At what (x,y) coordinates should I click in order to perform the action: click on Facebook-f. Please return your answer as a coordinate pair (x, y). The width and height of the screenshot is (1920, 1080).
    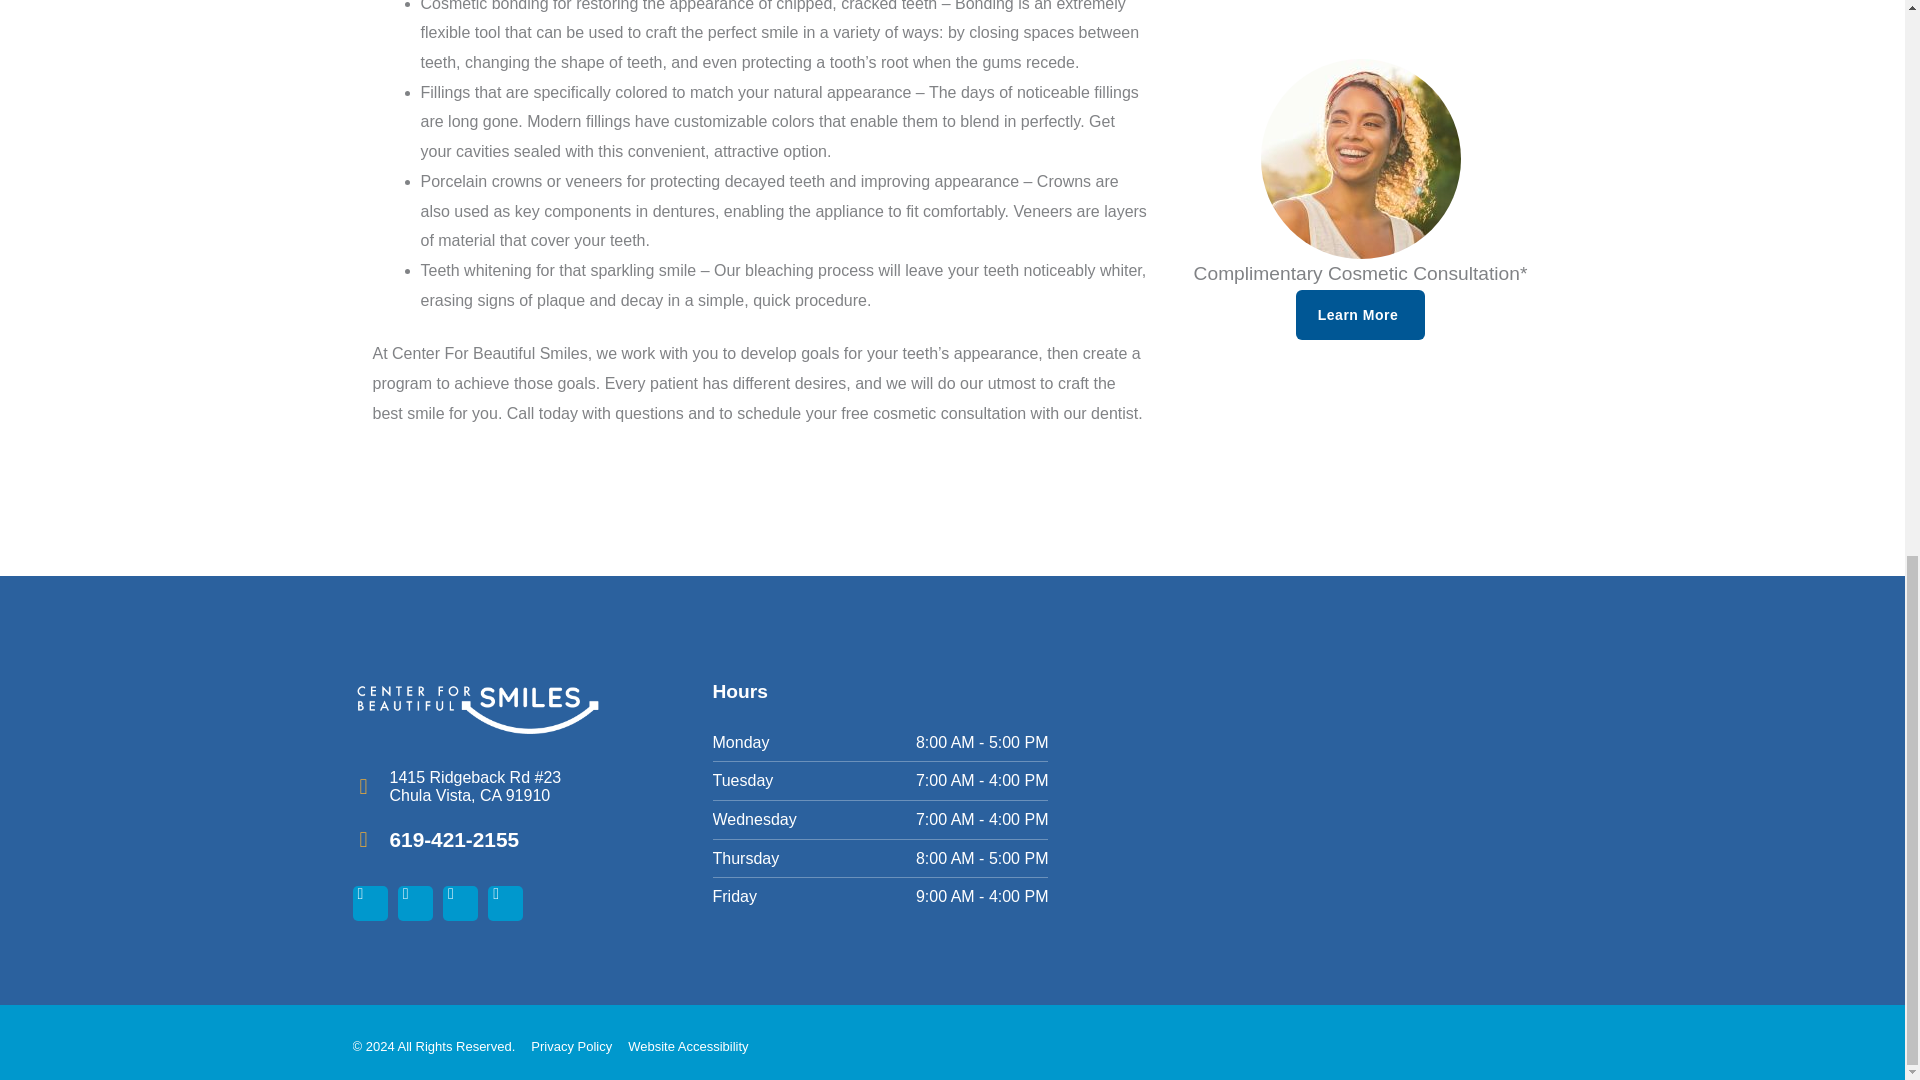
    Looking at the image, I should click on (369, 903).